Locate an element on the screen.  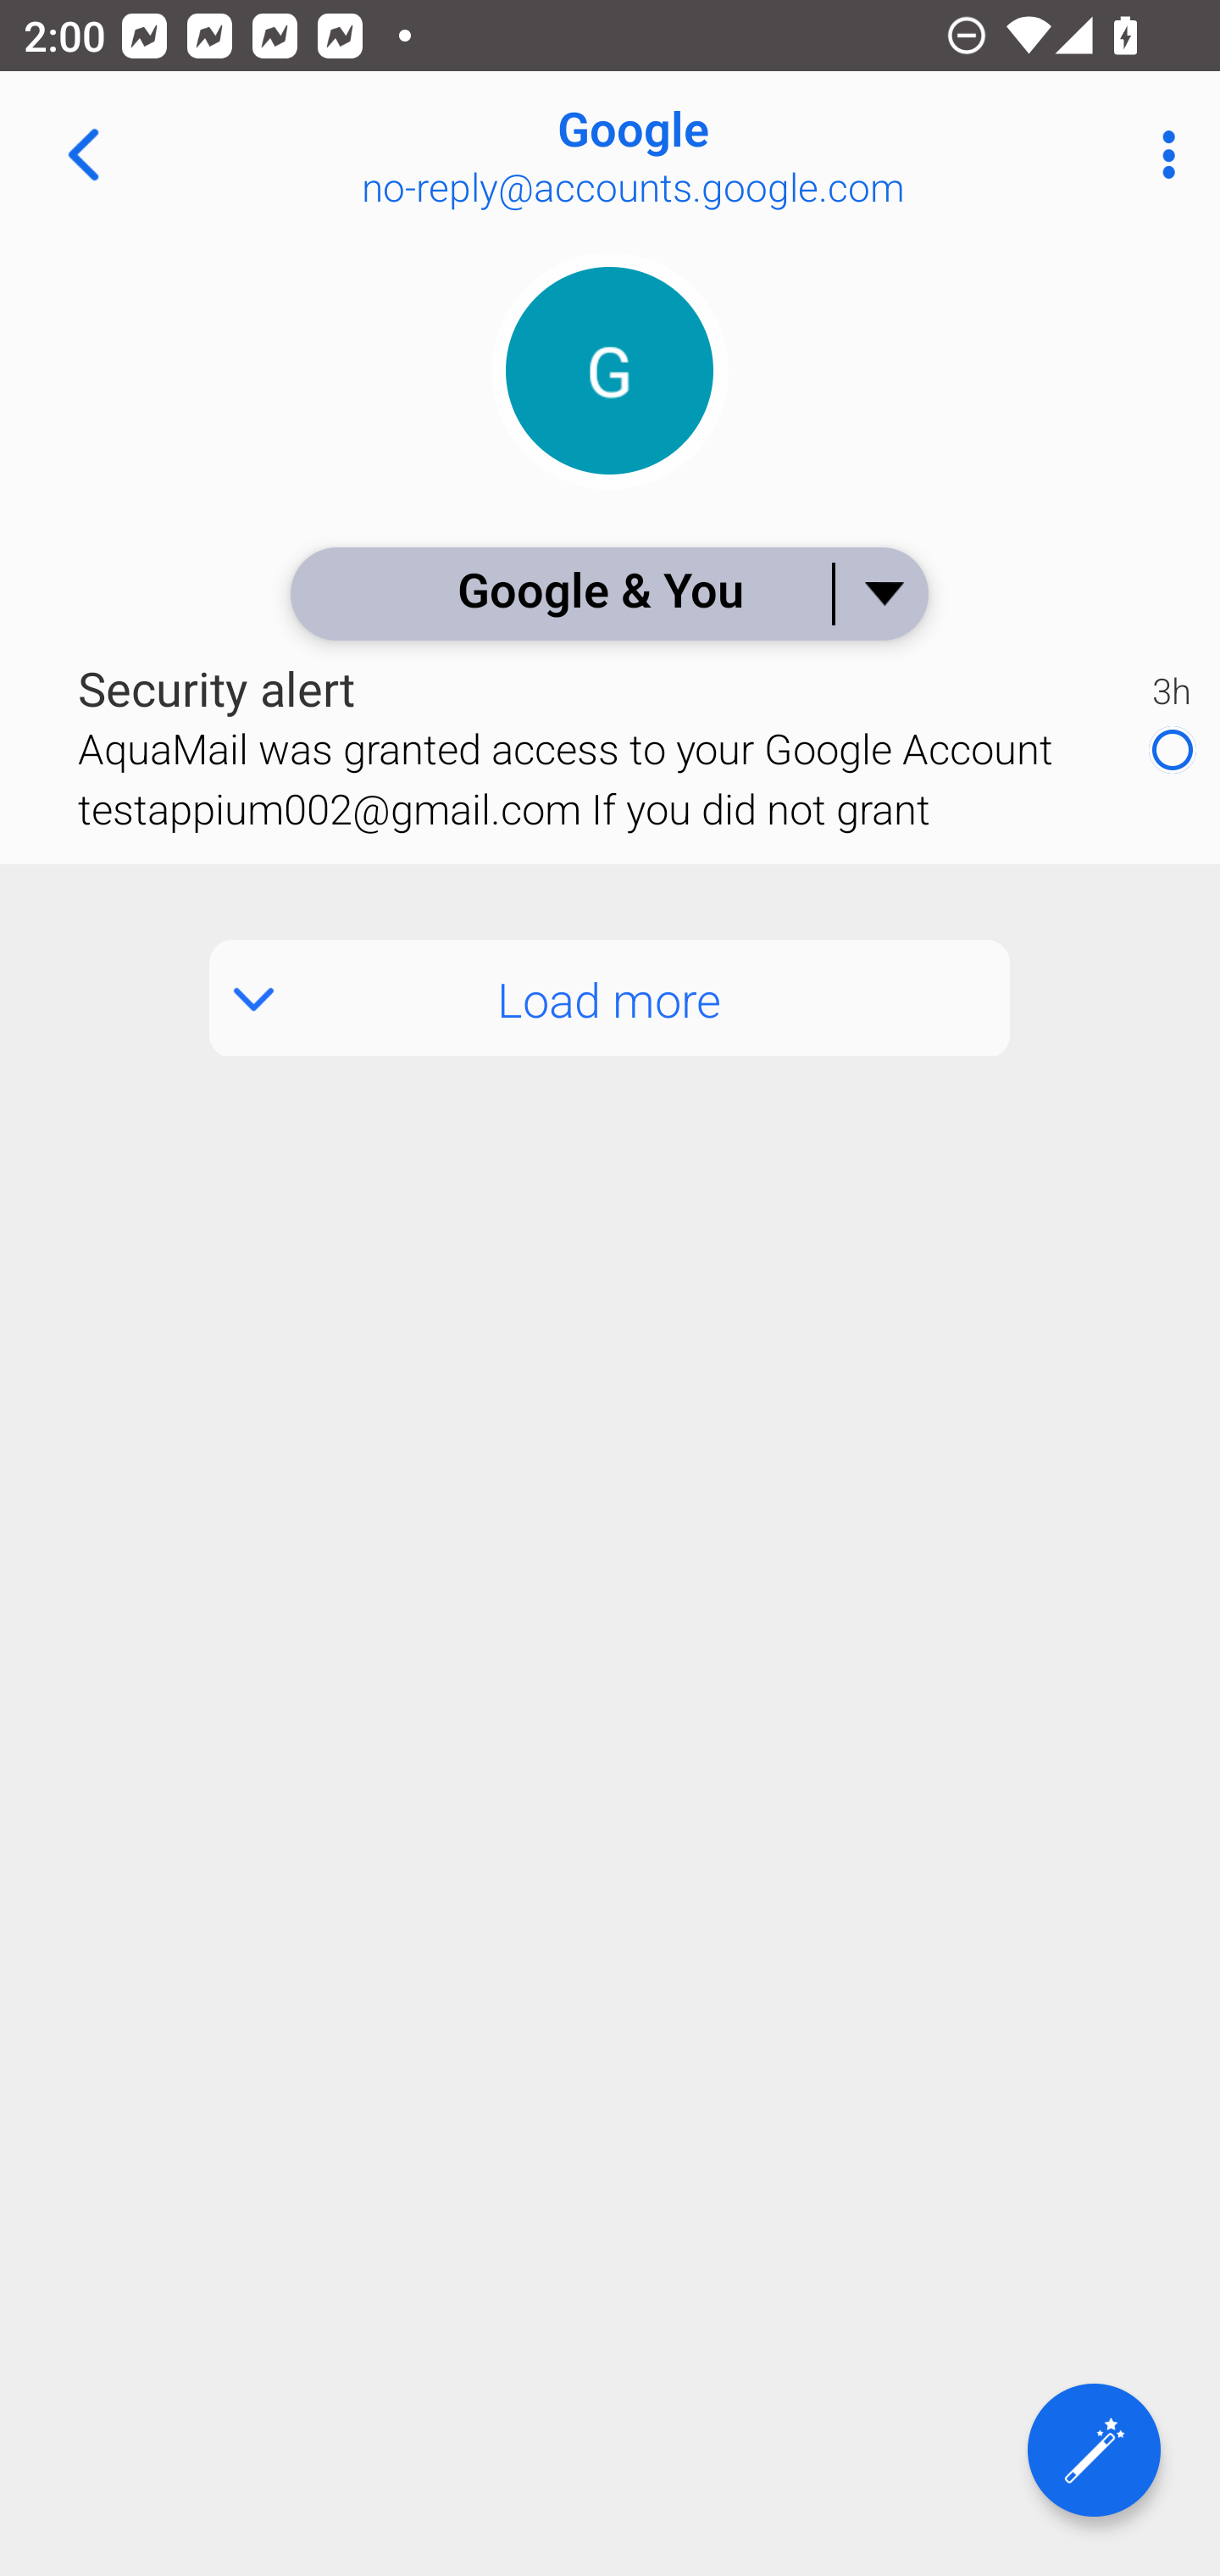
More Options is located at coordinates (1161, 154).